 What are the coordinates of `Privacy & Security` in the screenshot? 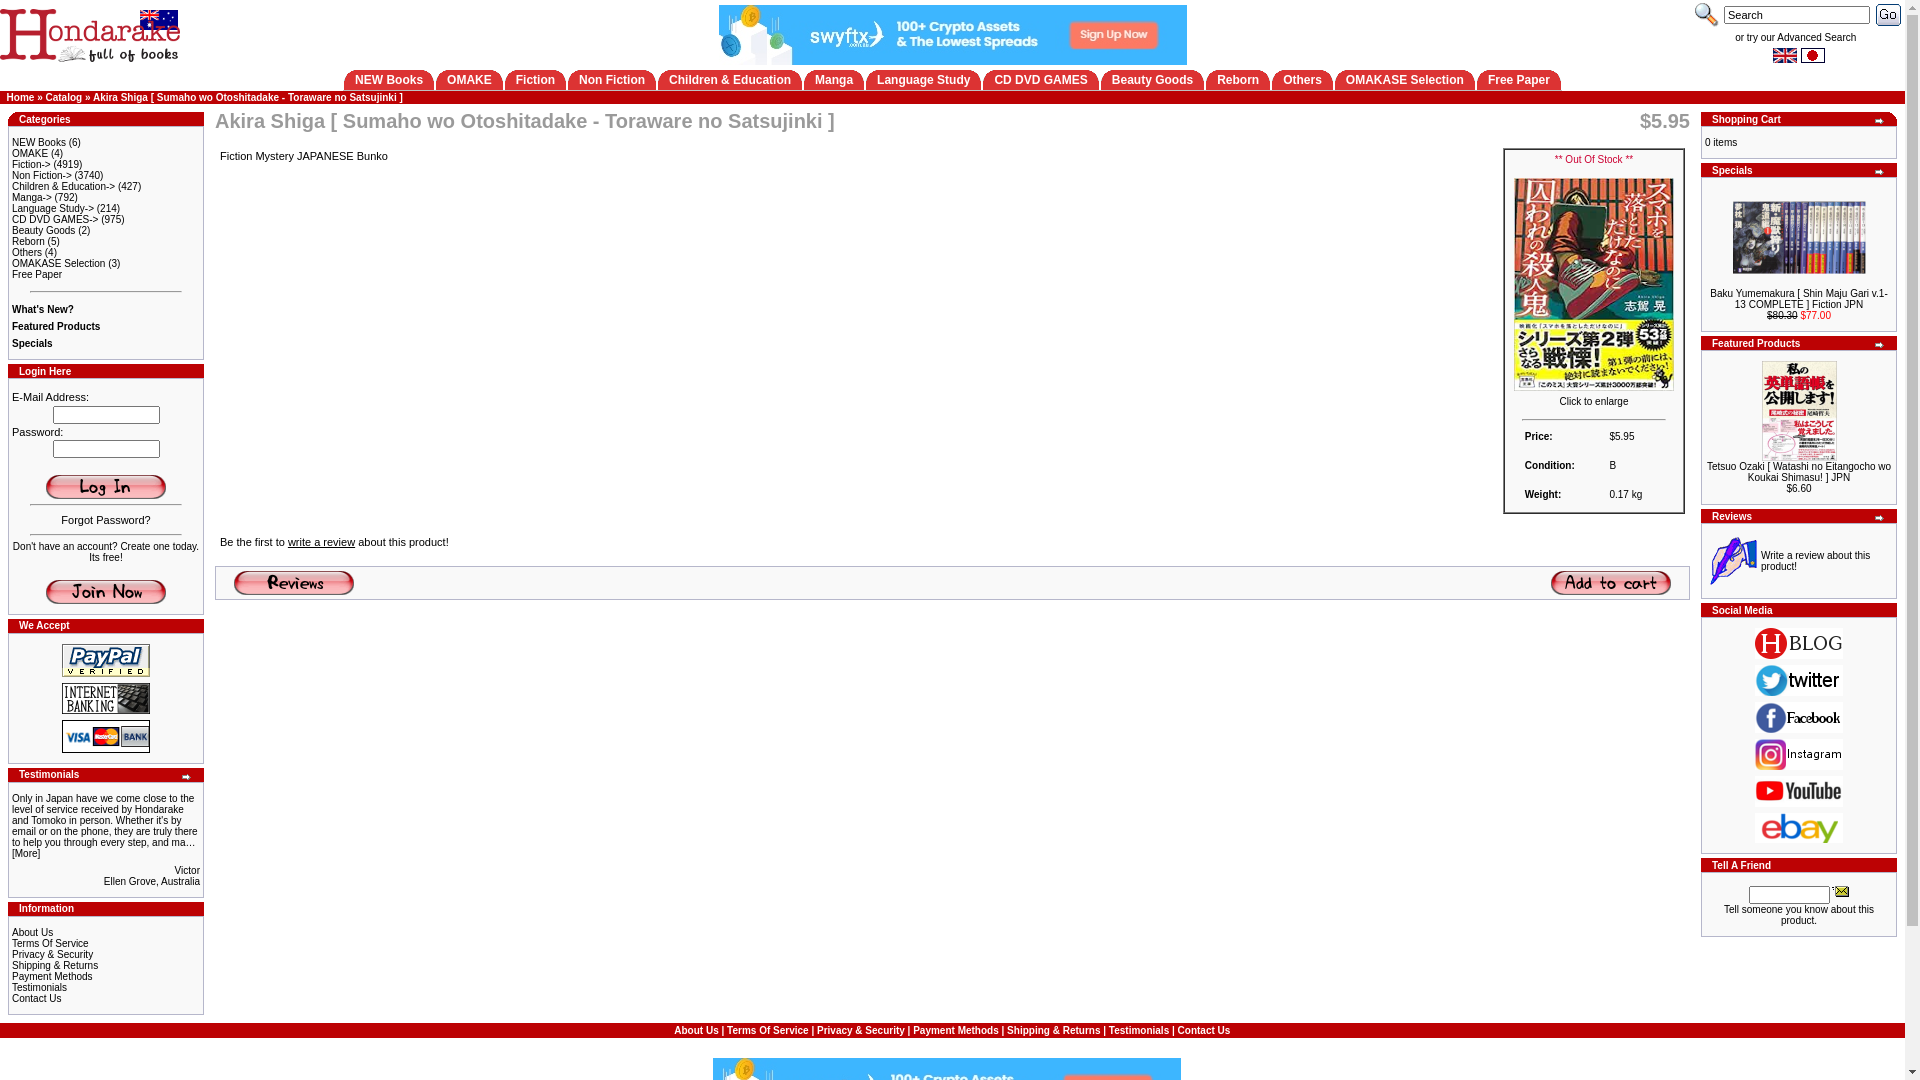 It's located at (52, 954).